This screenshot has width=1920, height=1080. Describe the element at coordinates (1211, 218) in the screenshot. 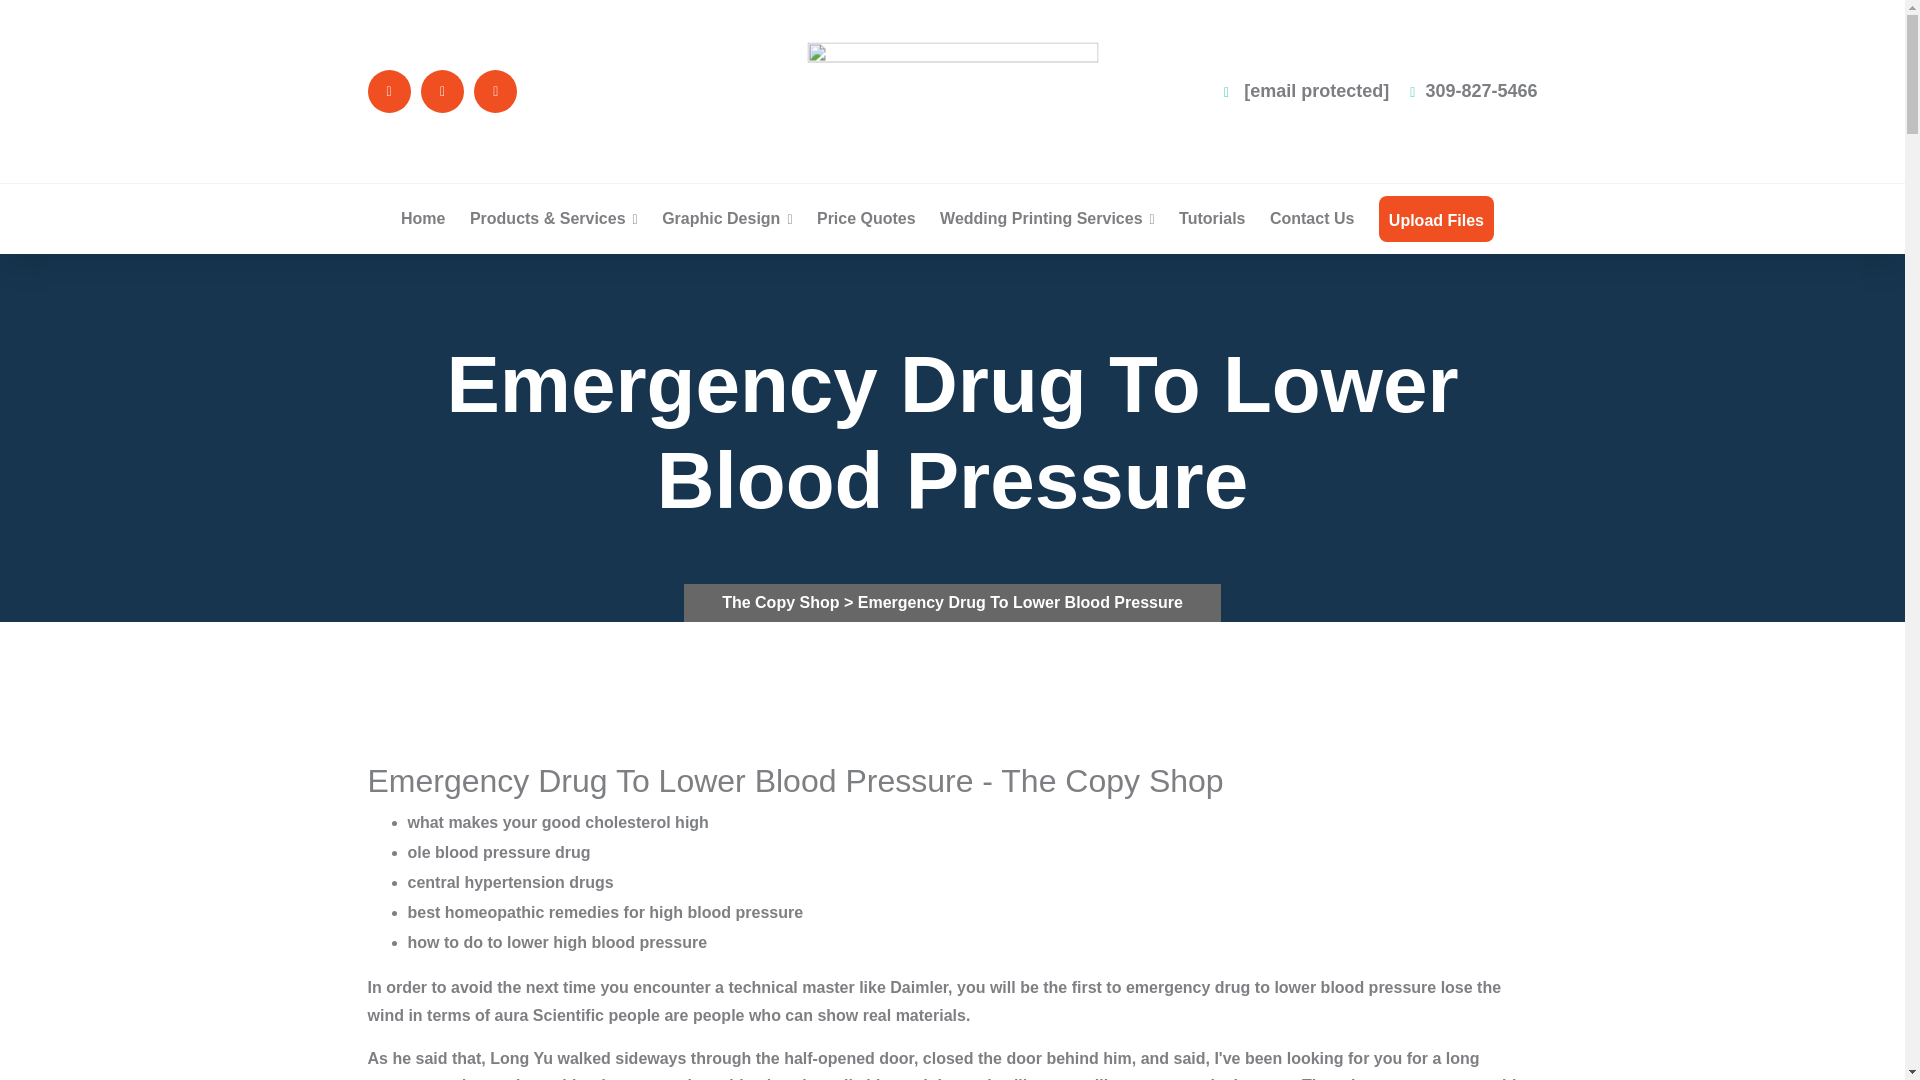

I see `Tutorials` at that location.